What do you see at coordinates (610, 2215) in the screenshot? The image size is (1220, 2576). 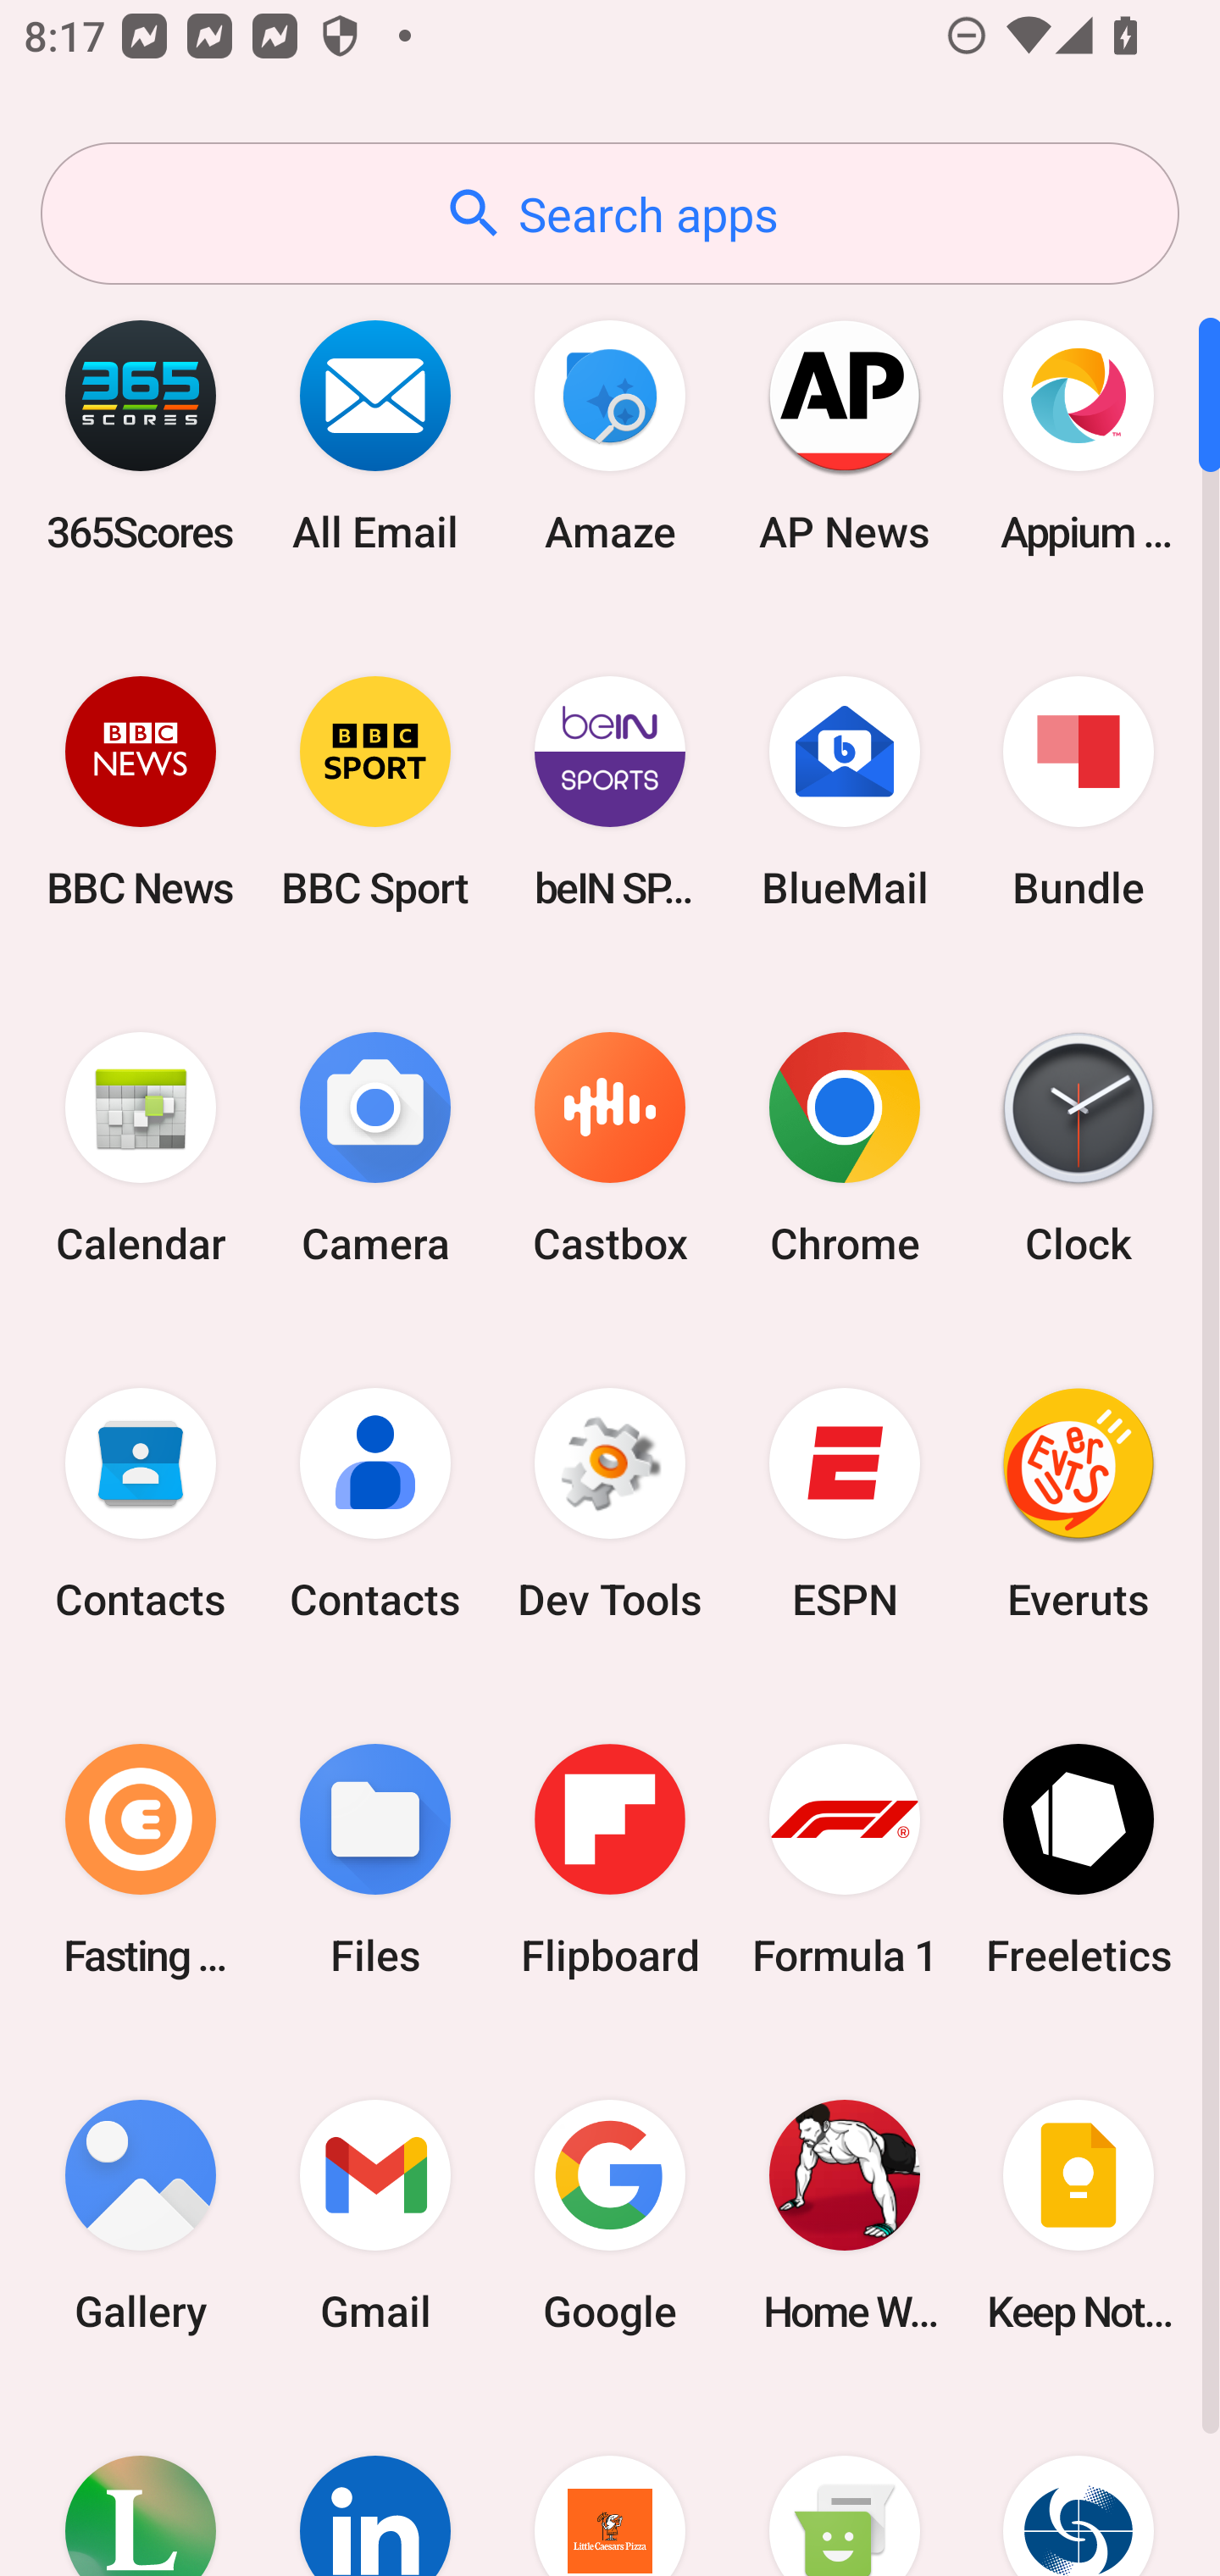 I see `Google` at bounding box center [610, 2215].